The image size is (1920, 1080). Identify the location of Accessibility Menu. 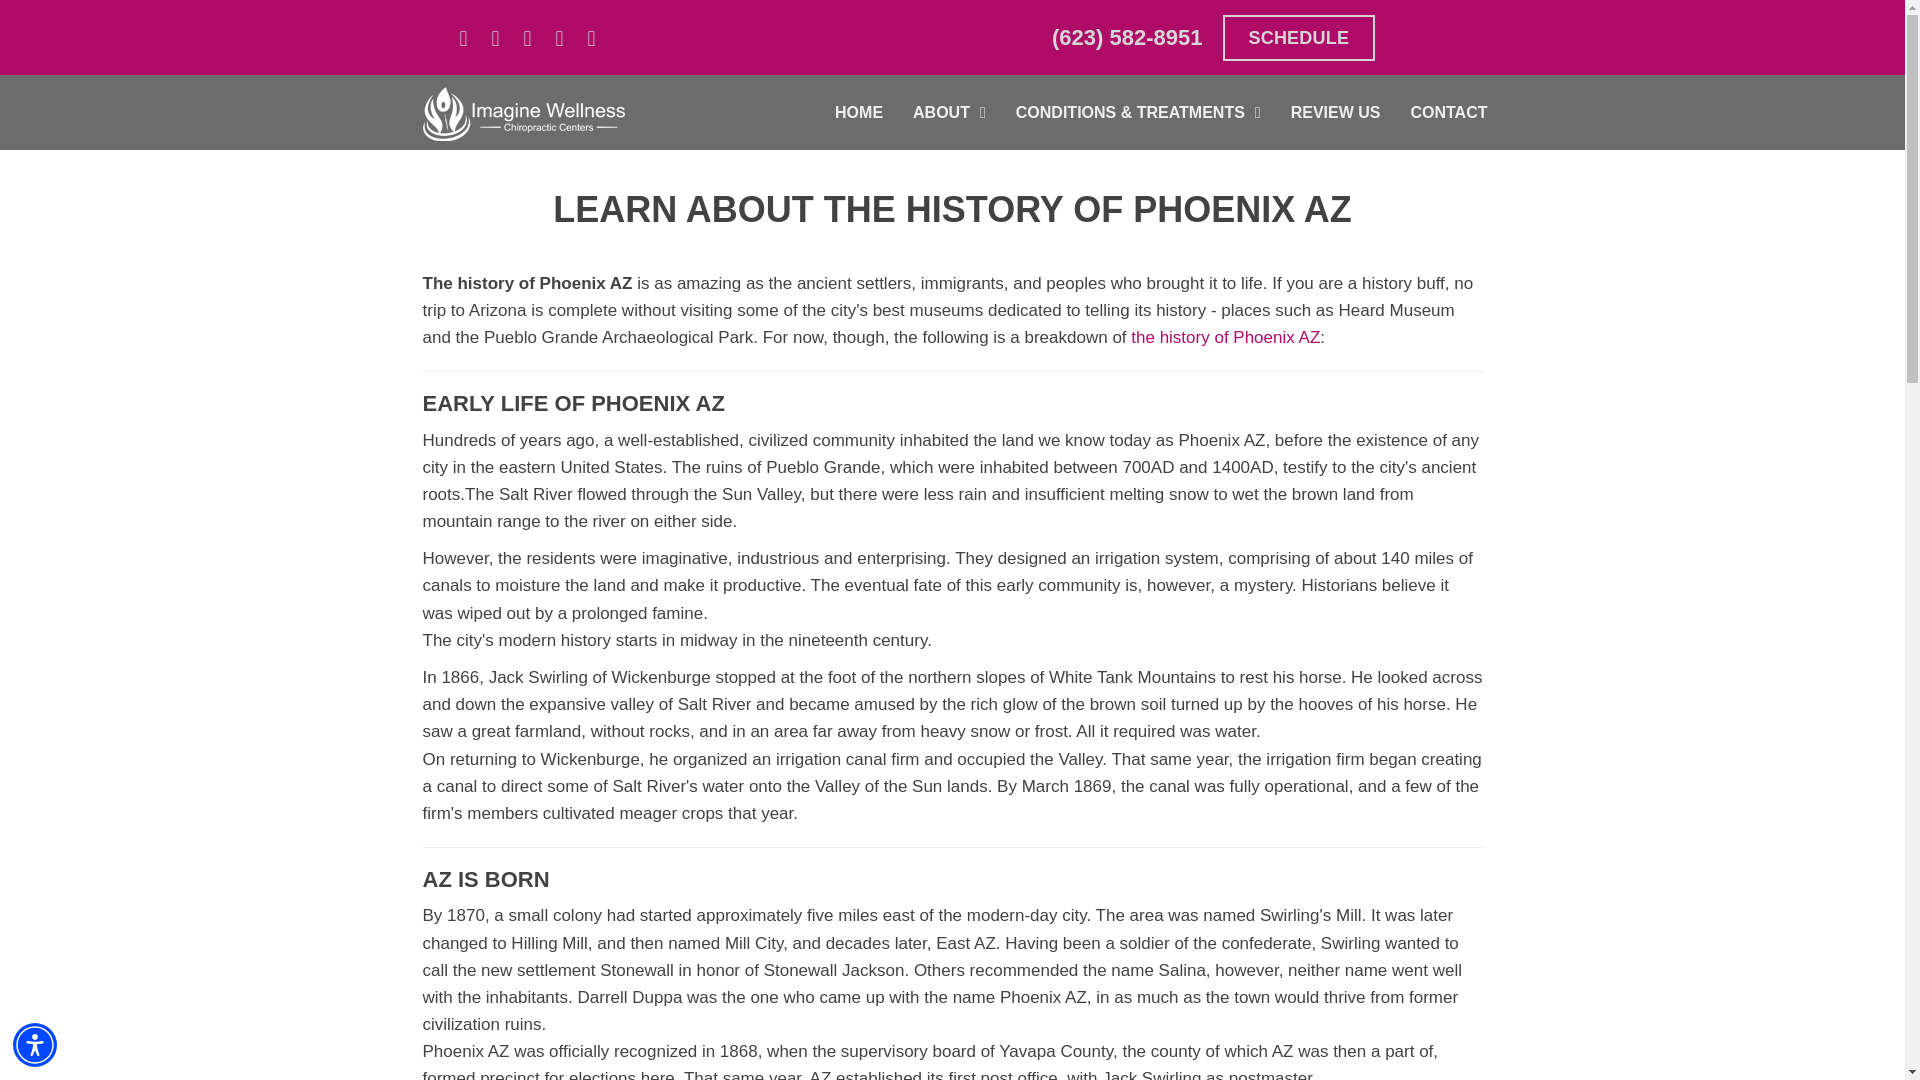
(35, 1044).